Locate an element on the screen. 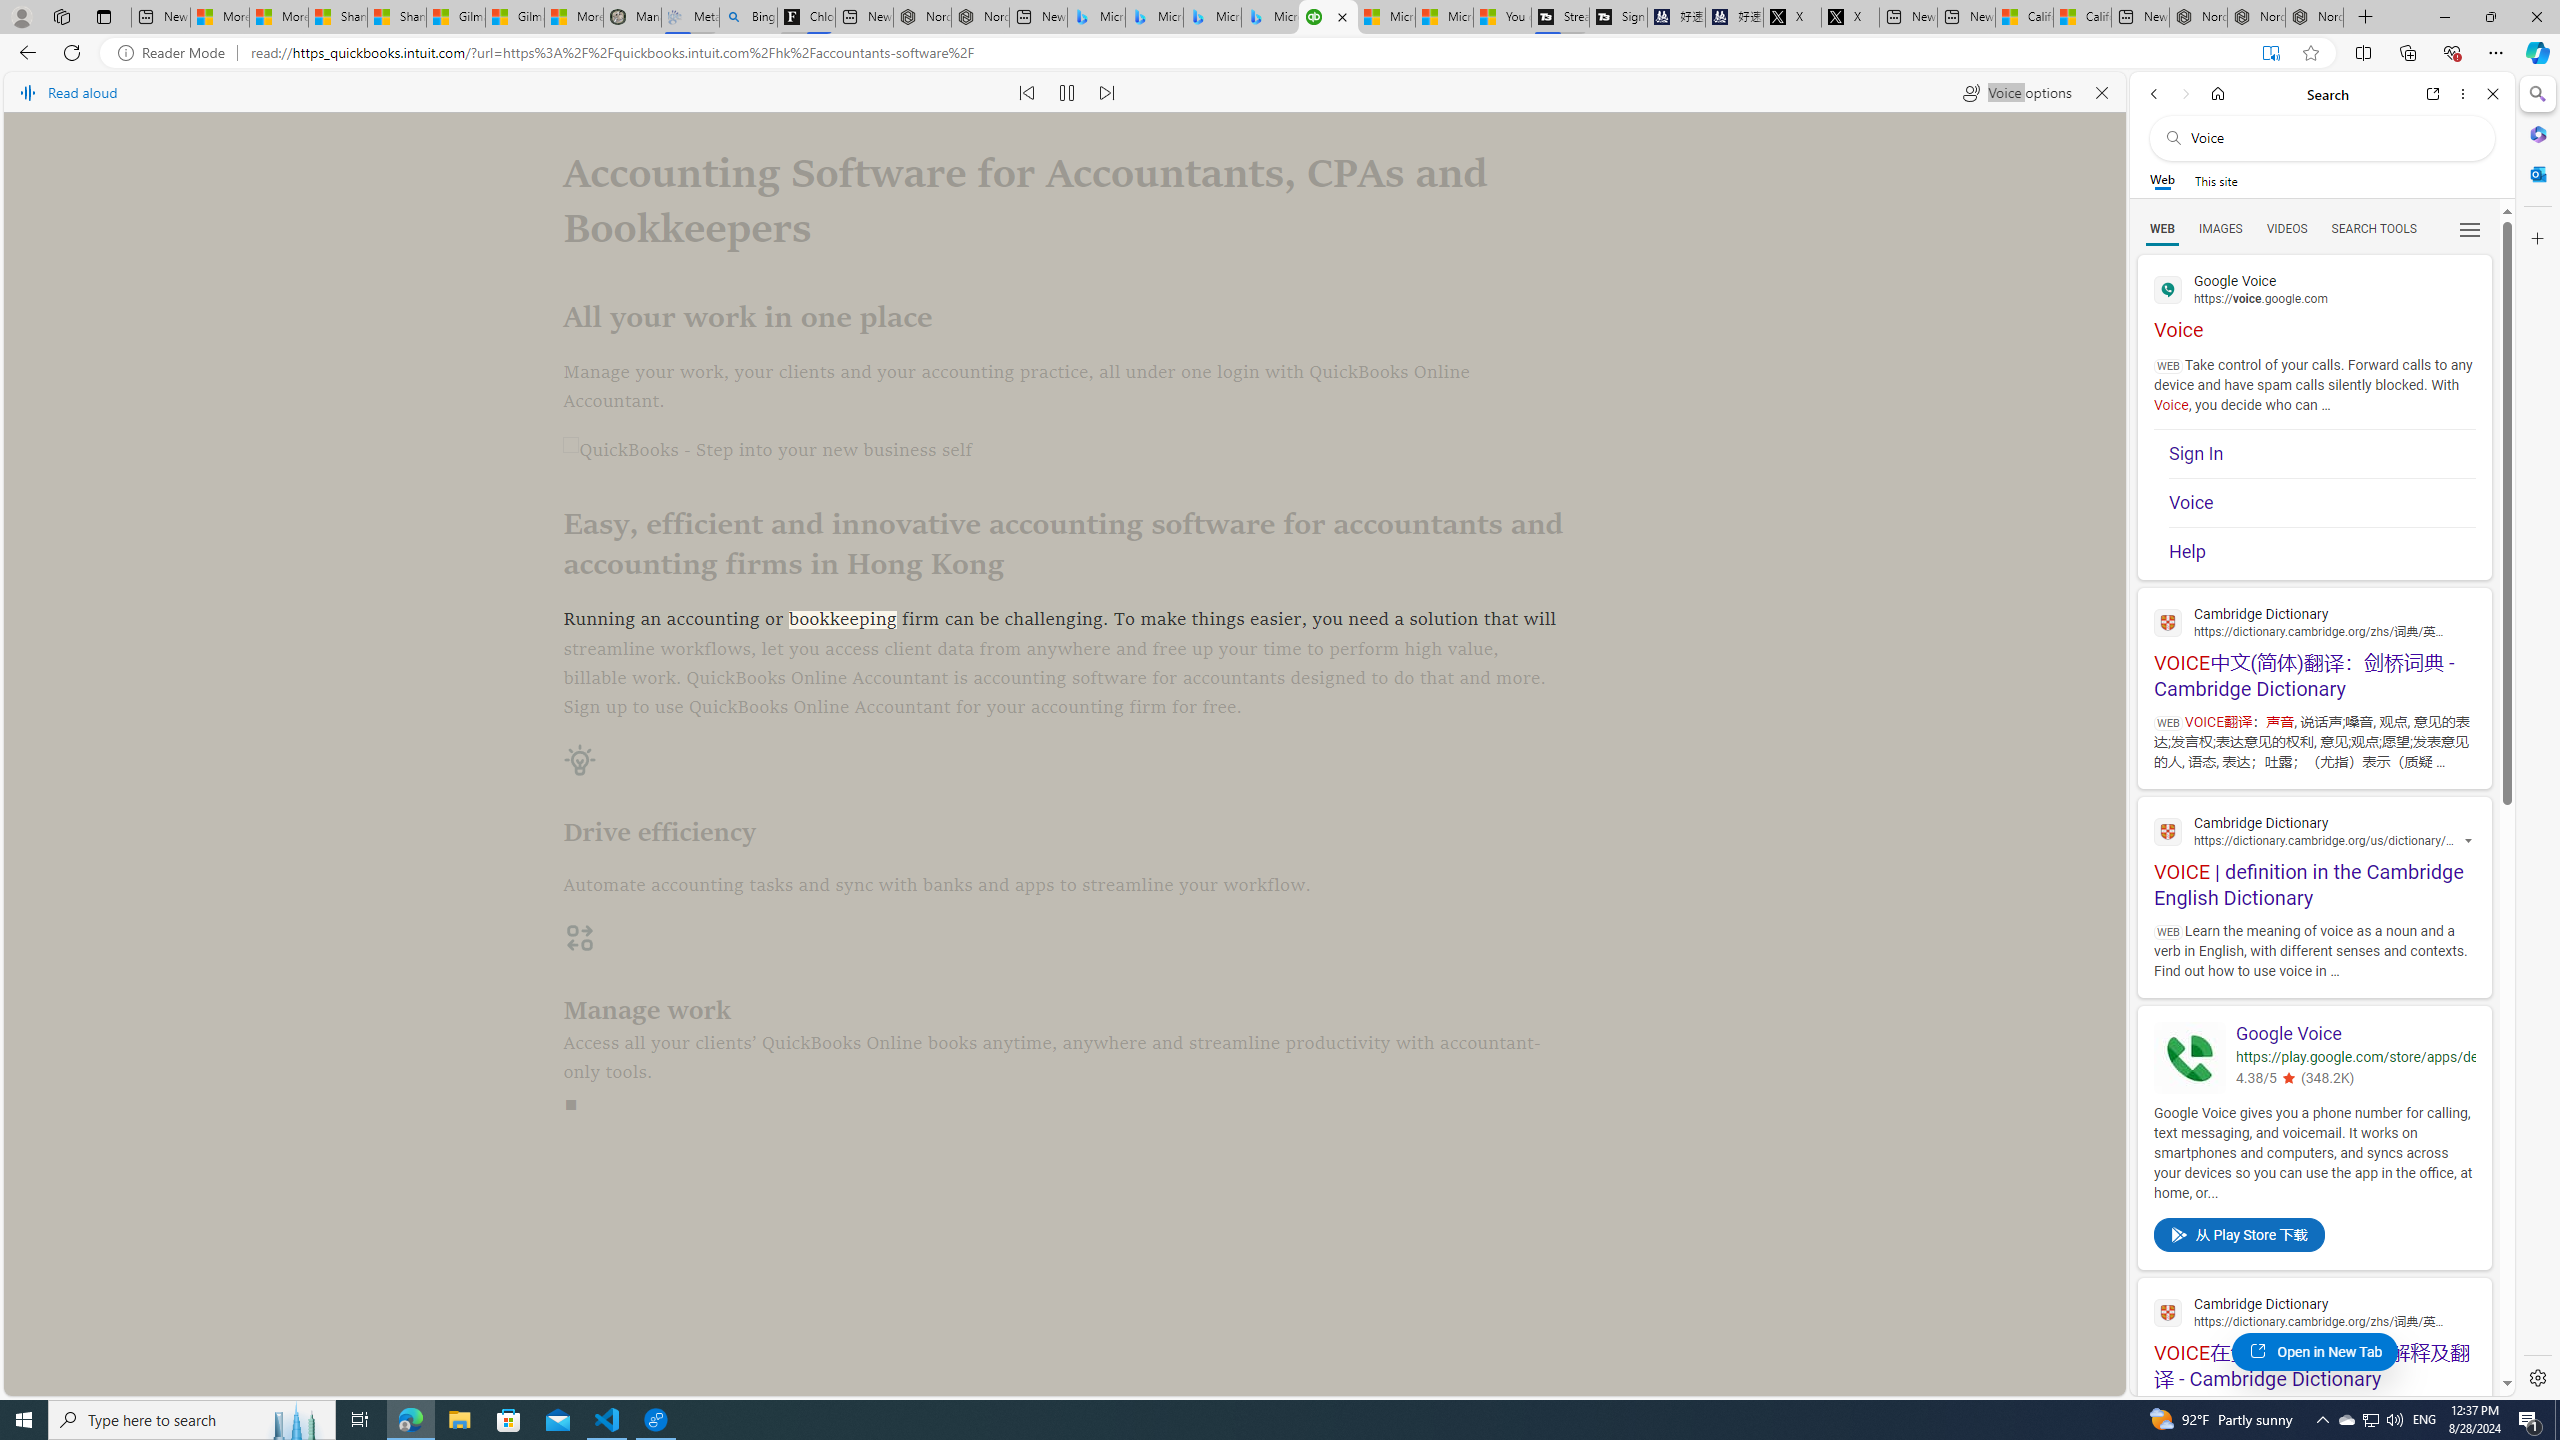  Search Filter, VIDEOS is located at coordinates (2287, 228).